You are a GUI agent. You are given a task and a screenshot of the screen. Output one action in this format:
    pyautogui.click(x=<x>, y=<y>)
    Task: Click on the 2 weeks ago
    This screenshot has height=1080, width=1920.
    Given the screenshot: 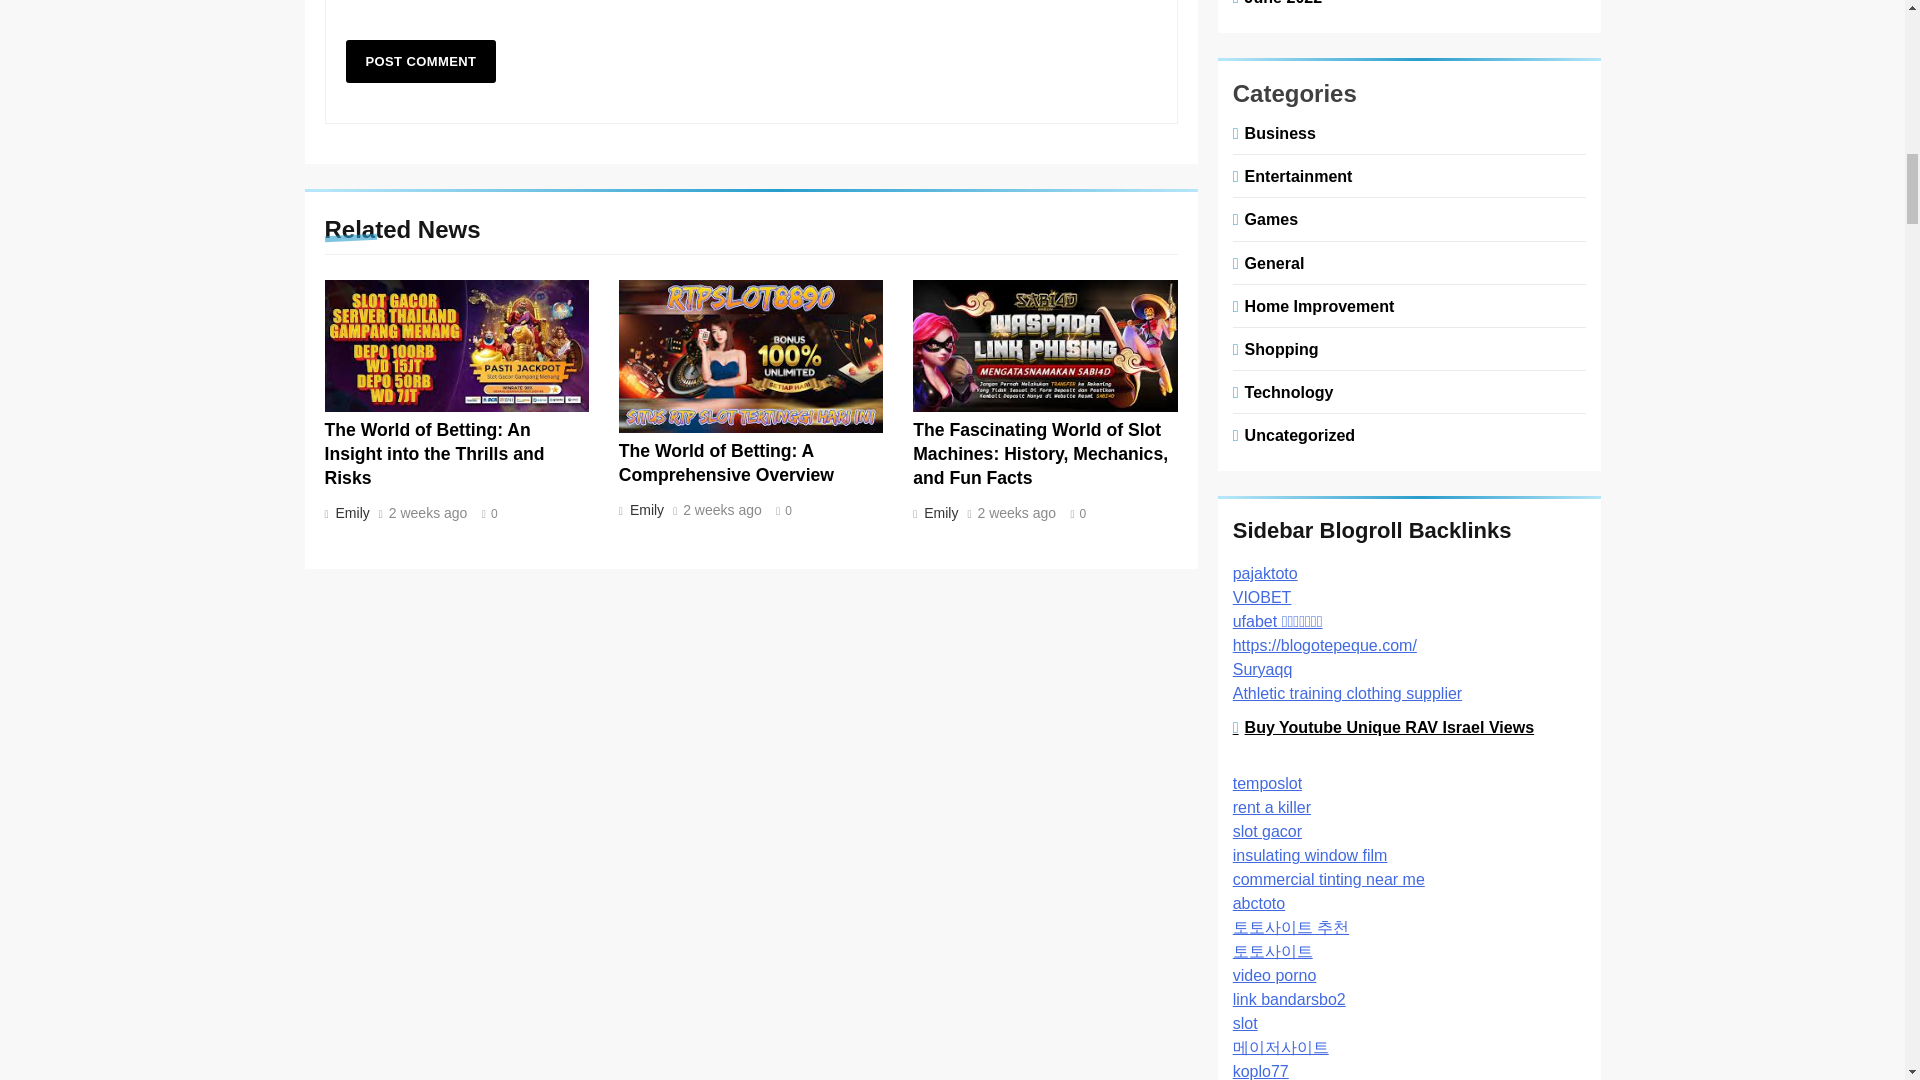 What is the action you would take?
    pyautogui.click(x=1017, y=513)
    